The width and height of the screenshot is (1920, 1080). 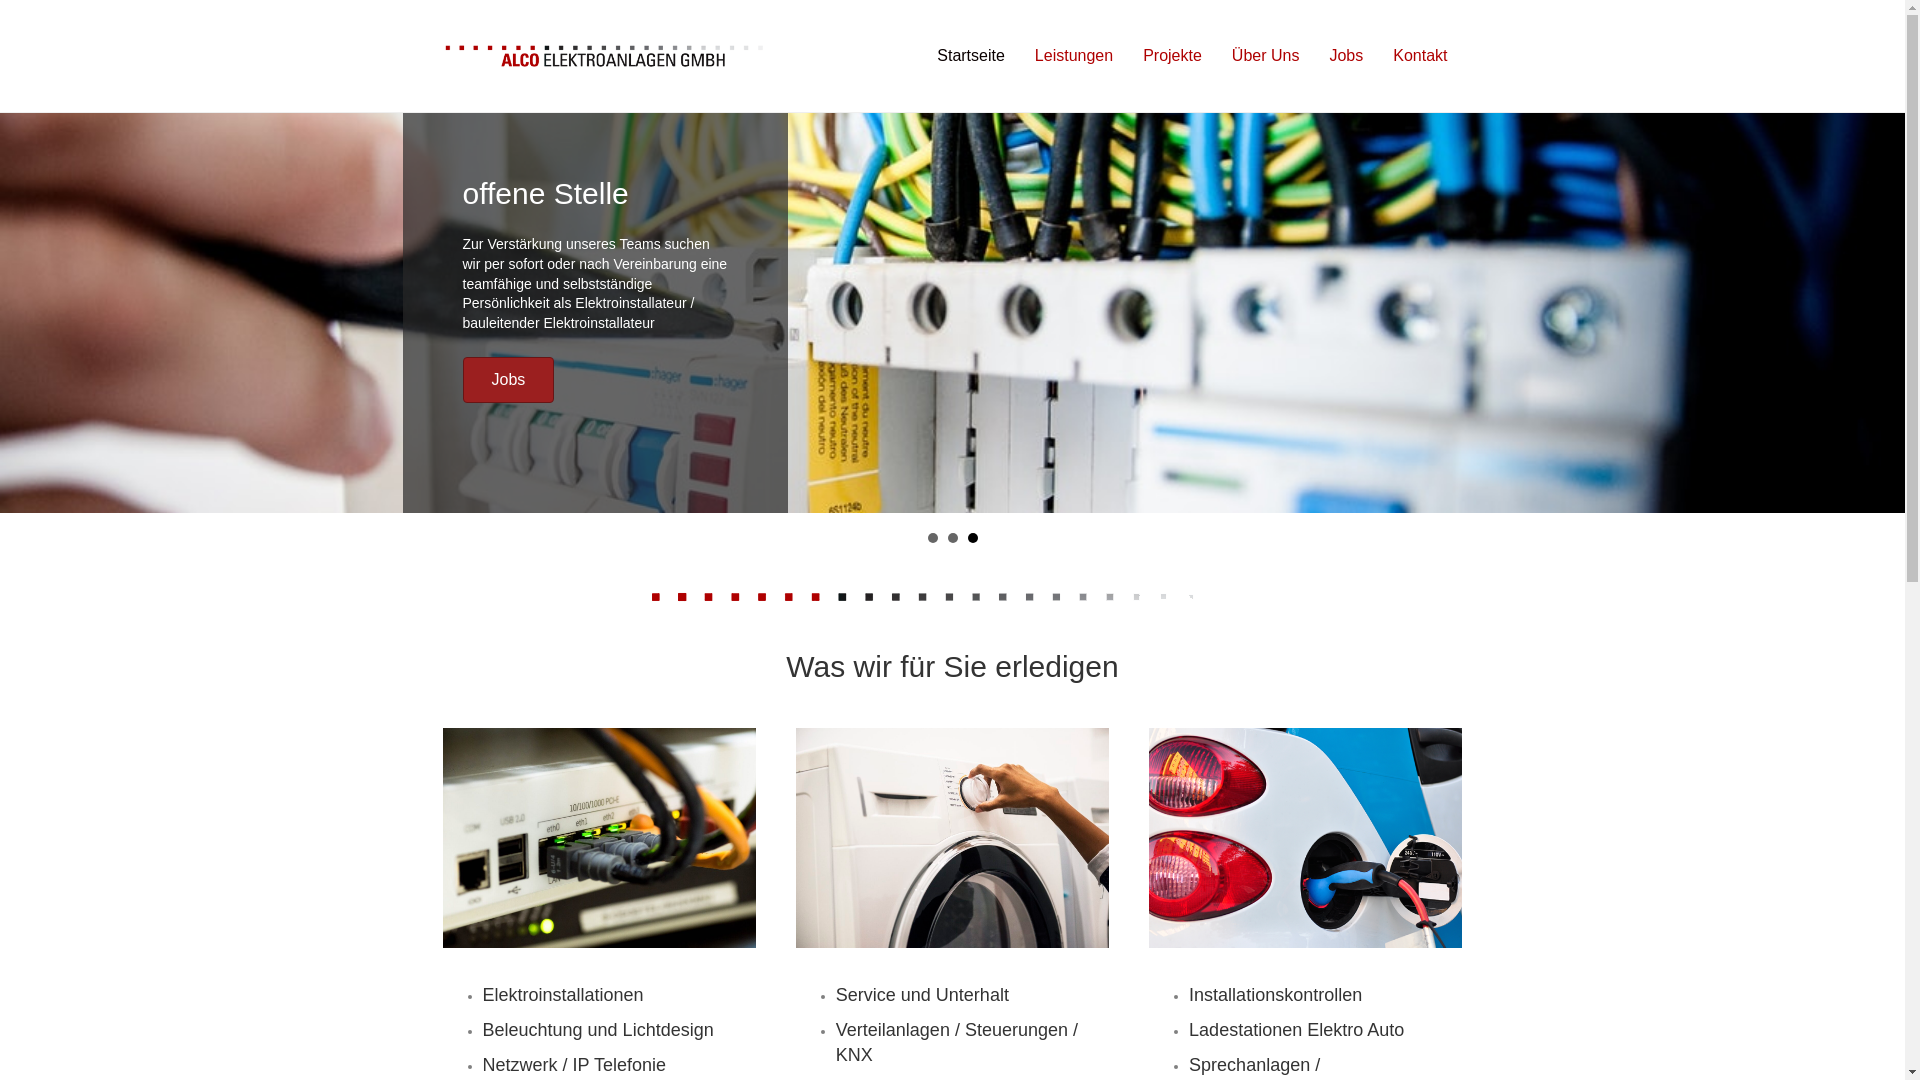 What do you see at coordinates (598, 1030) in the screenshot?
I see `Beleuchtung und Lichtdesign` at bounding box center [598, 1030].